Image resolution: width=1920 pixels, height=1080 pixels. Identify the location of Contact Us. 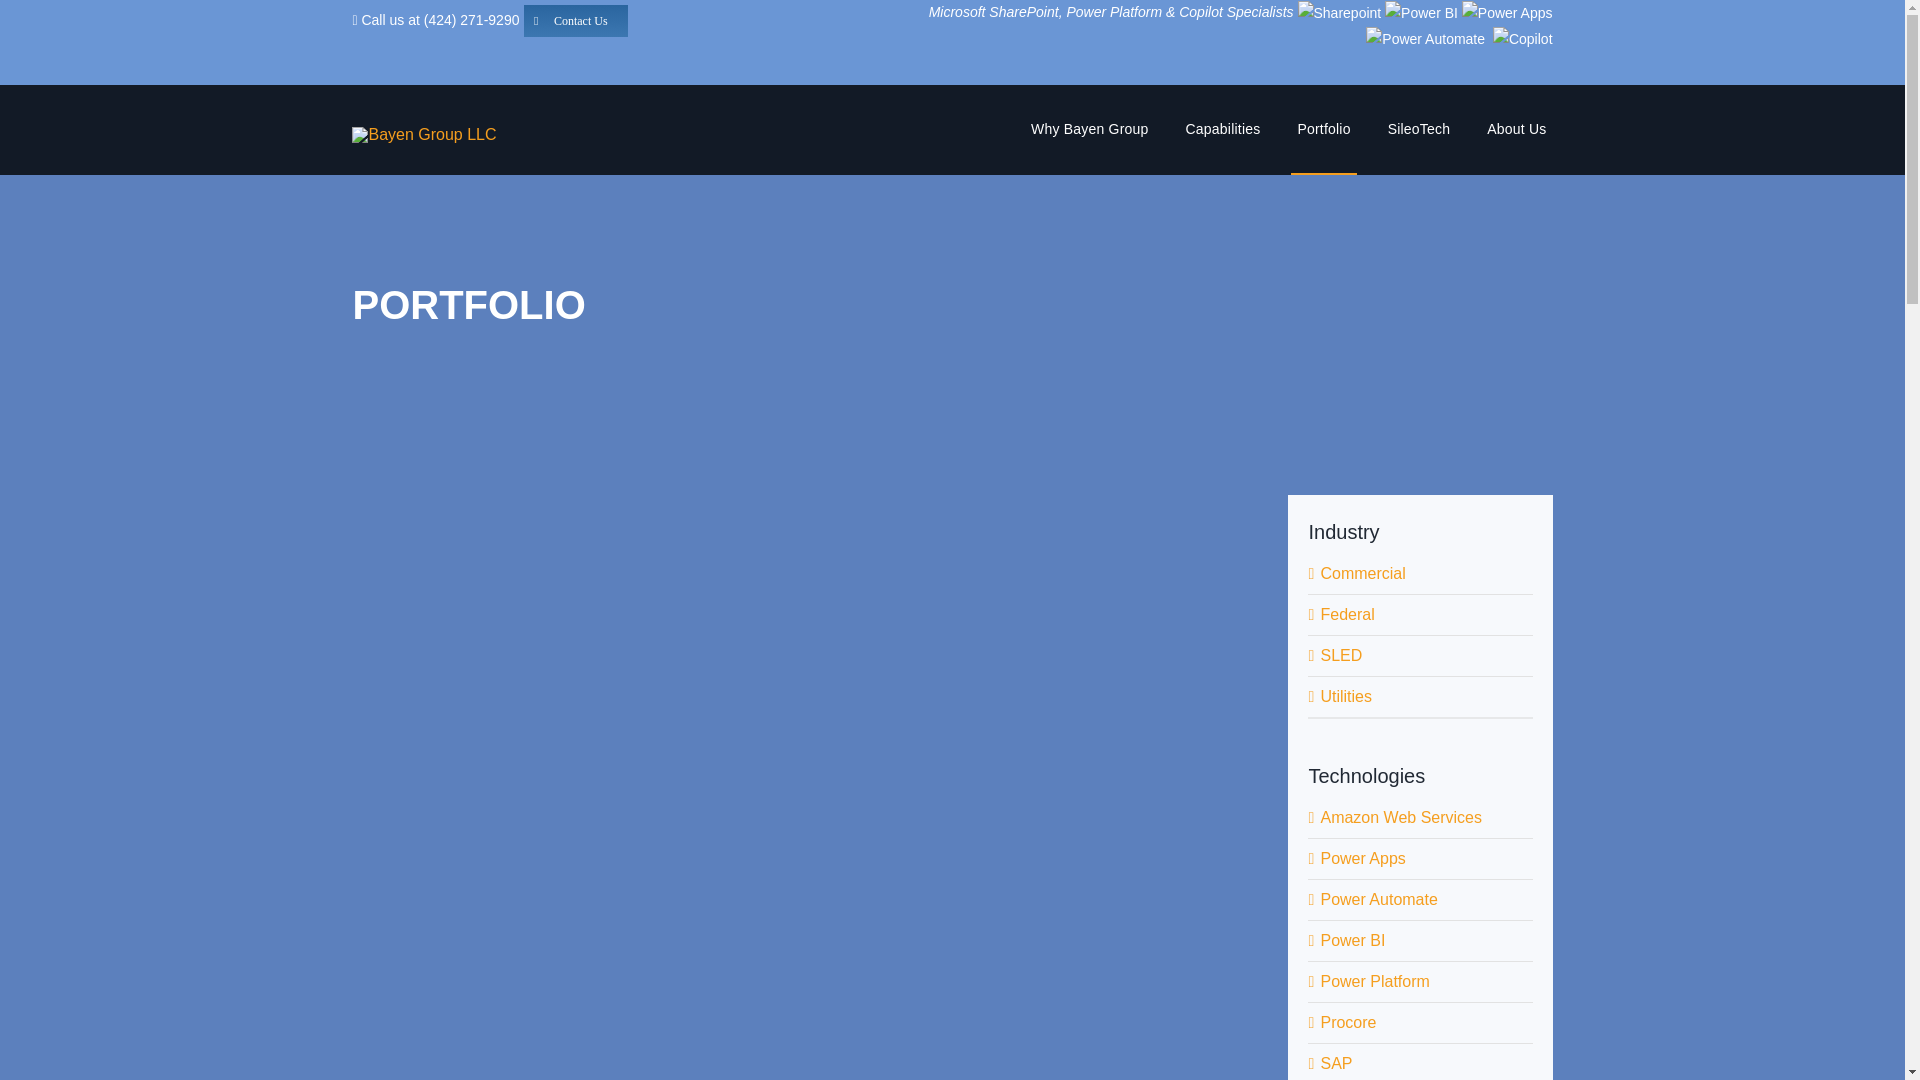
(576, 19).